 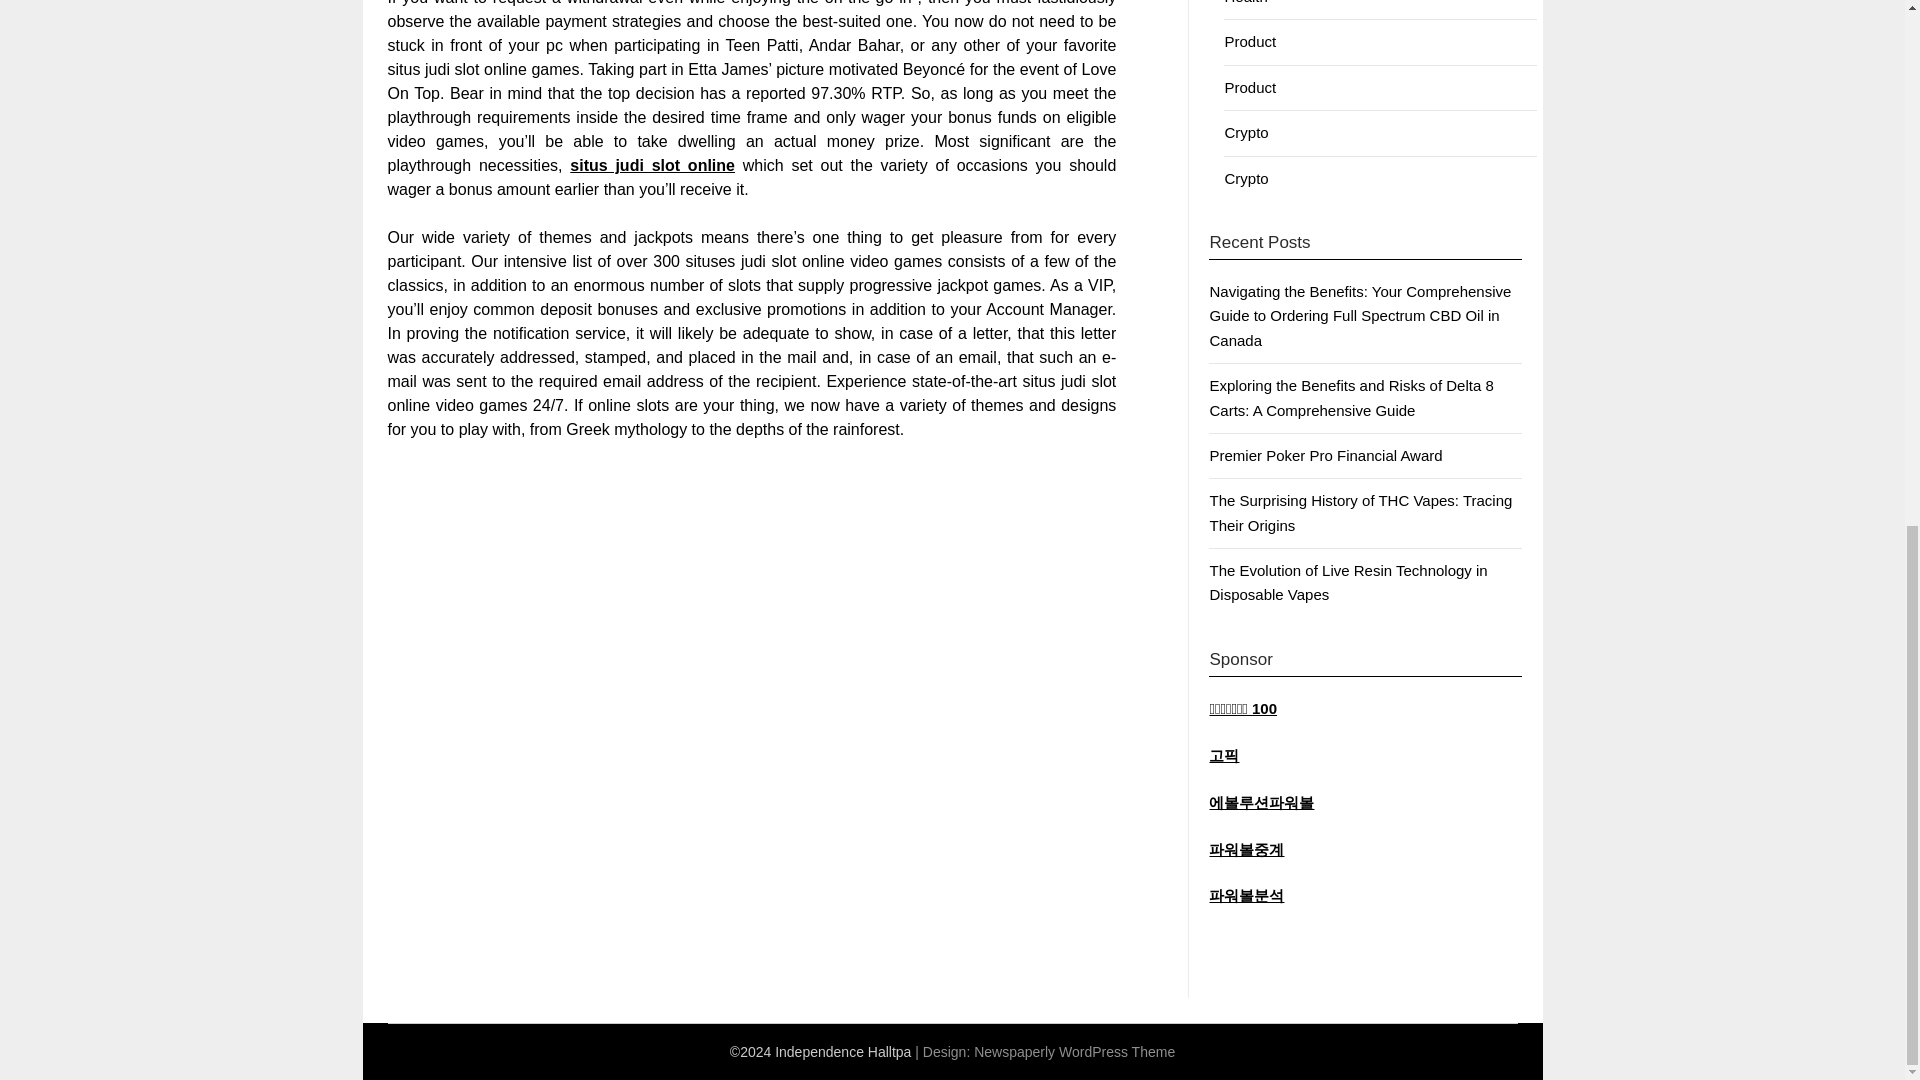 I want to click on Product, so click(x=1250, y=87).